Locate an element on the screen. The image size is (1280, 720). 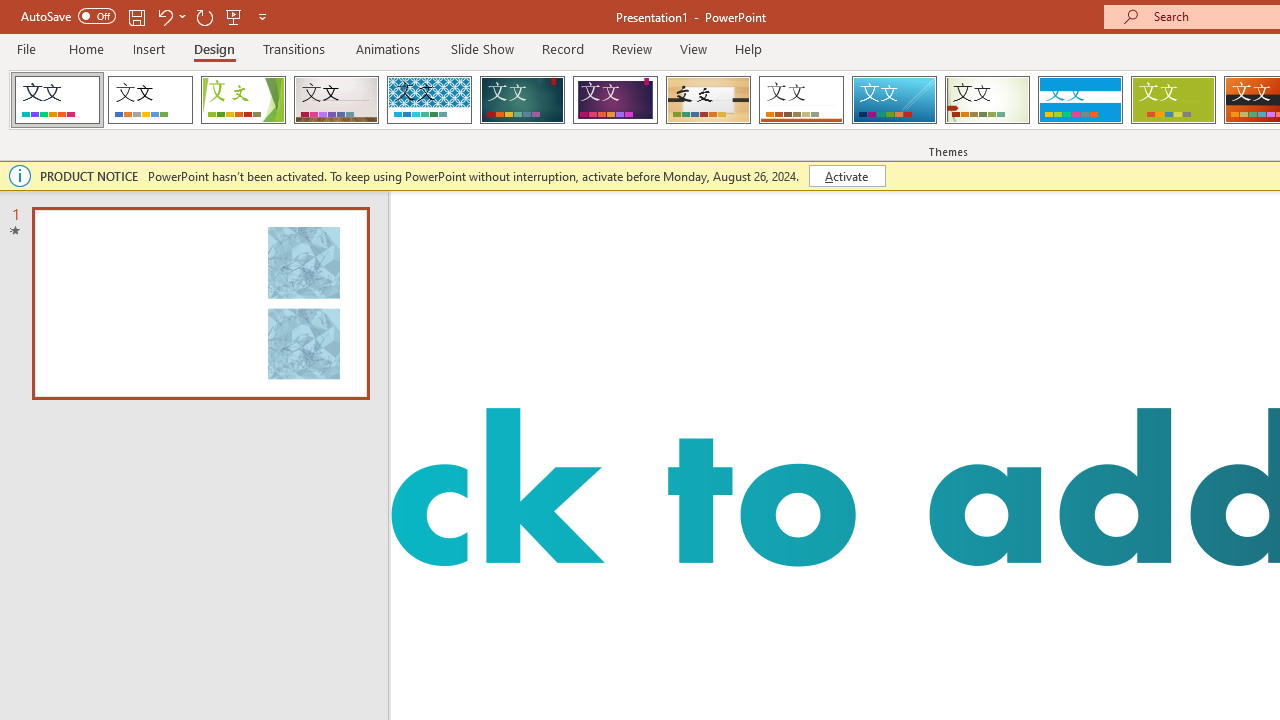
Retrospect is located at coordinates (801, 100).